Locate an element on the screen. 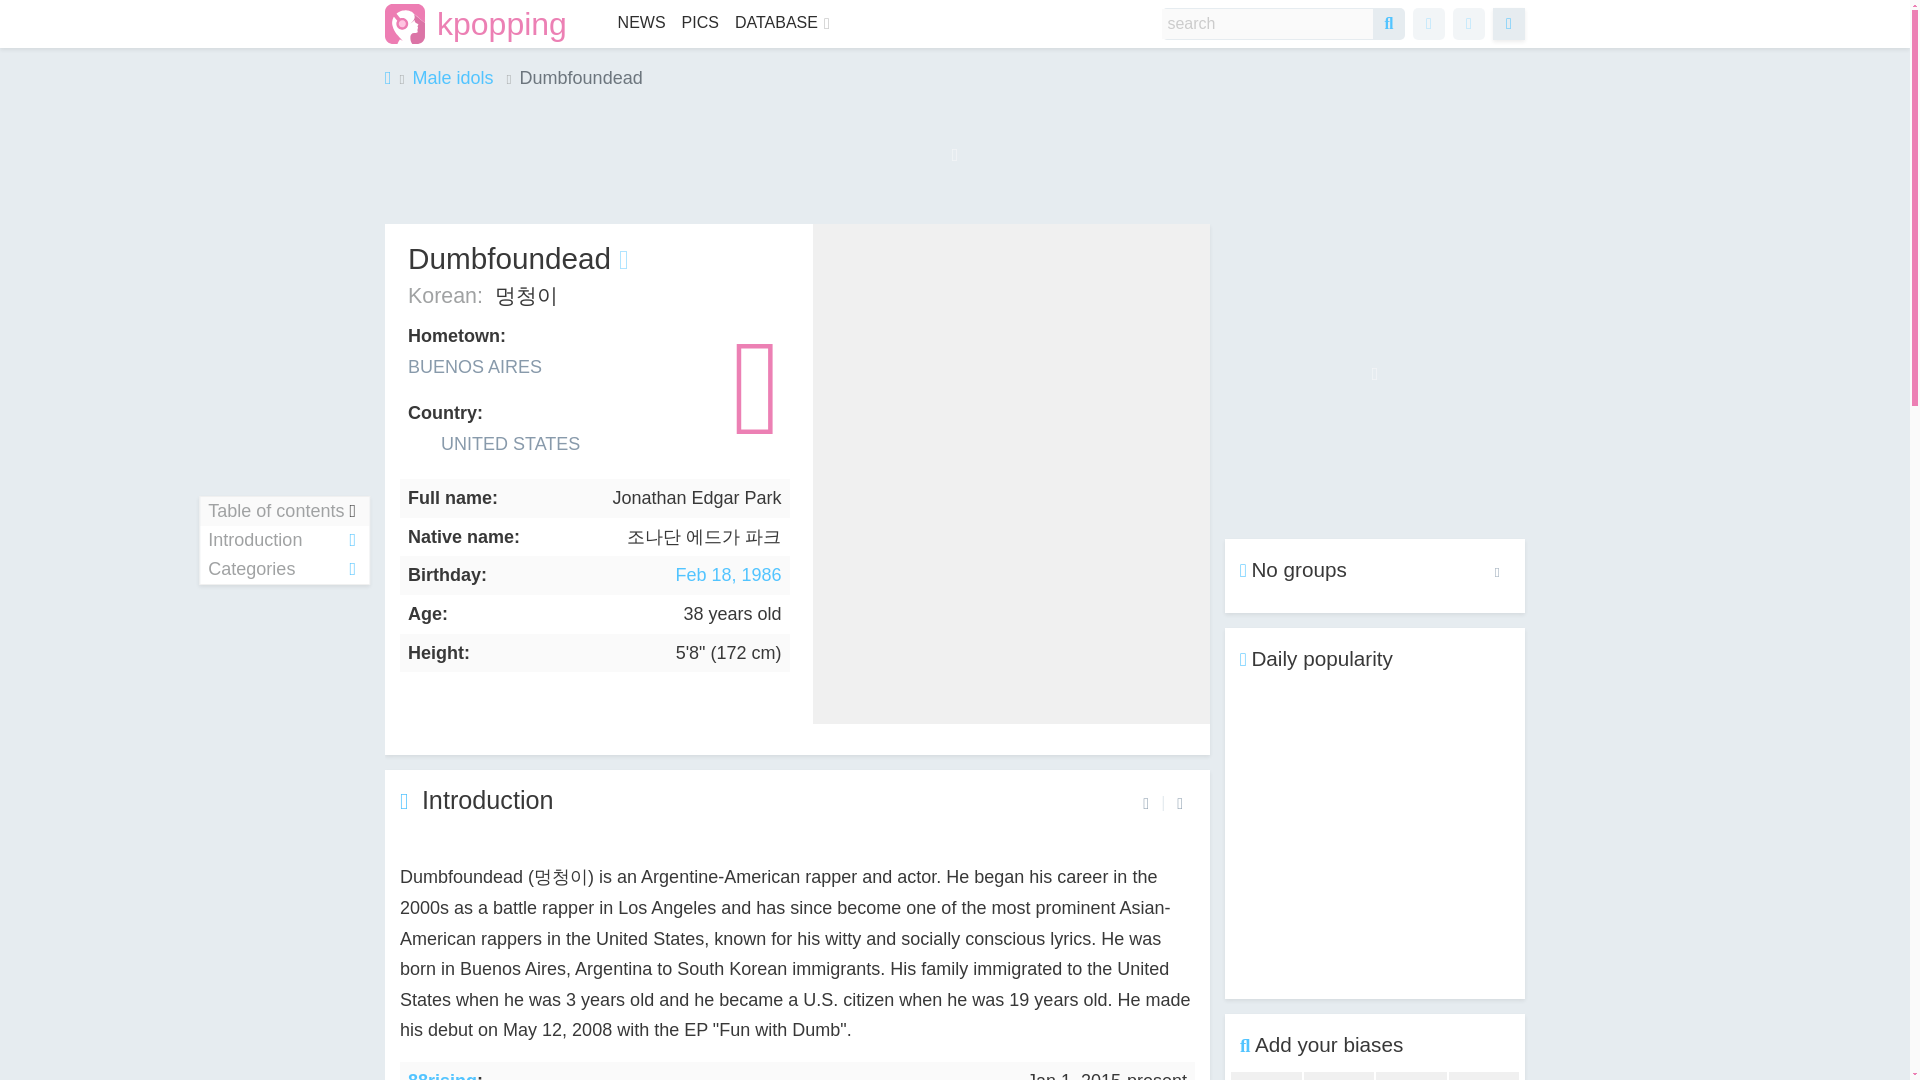  Categories is located at coordinates (352, 568).